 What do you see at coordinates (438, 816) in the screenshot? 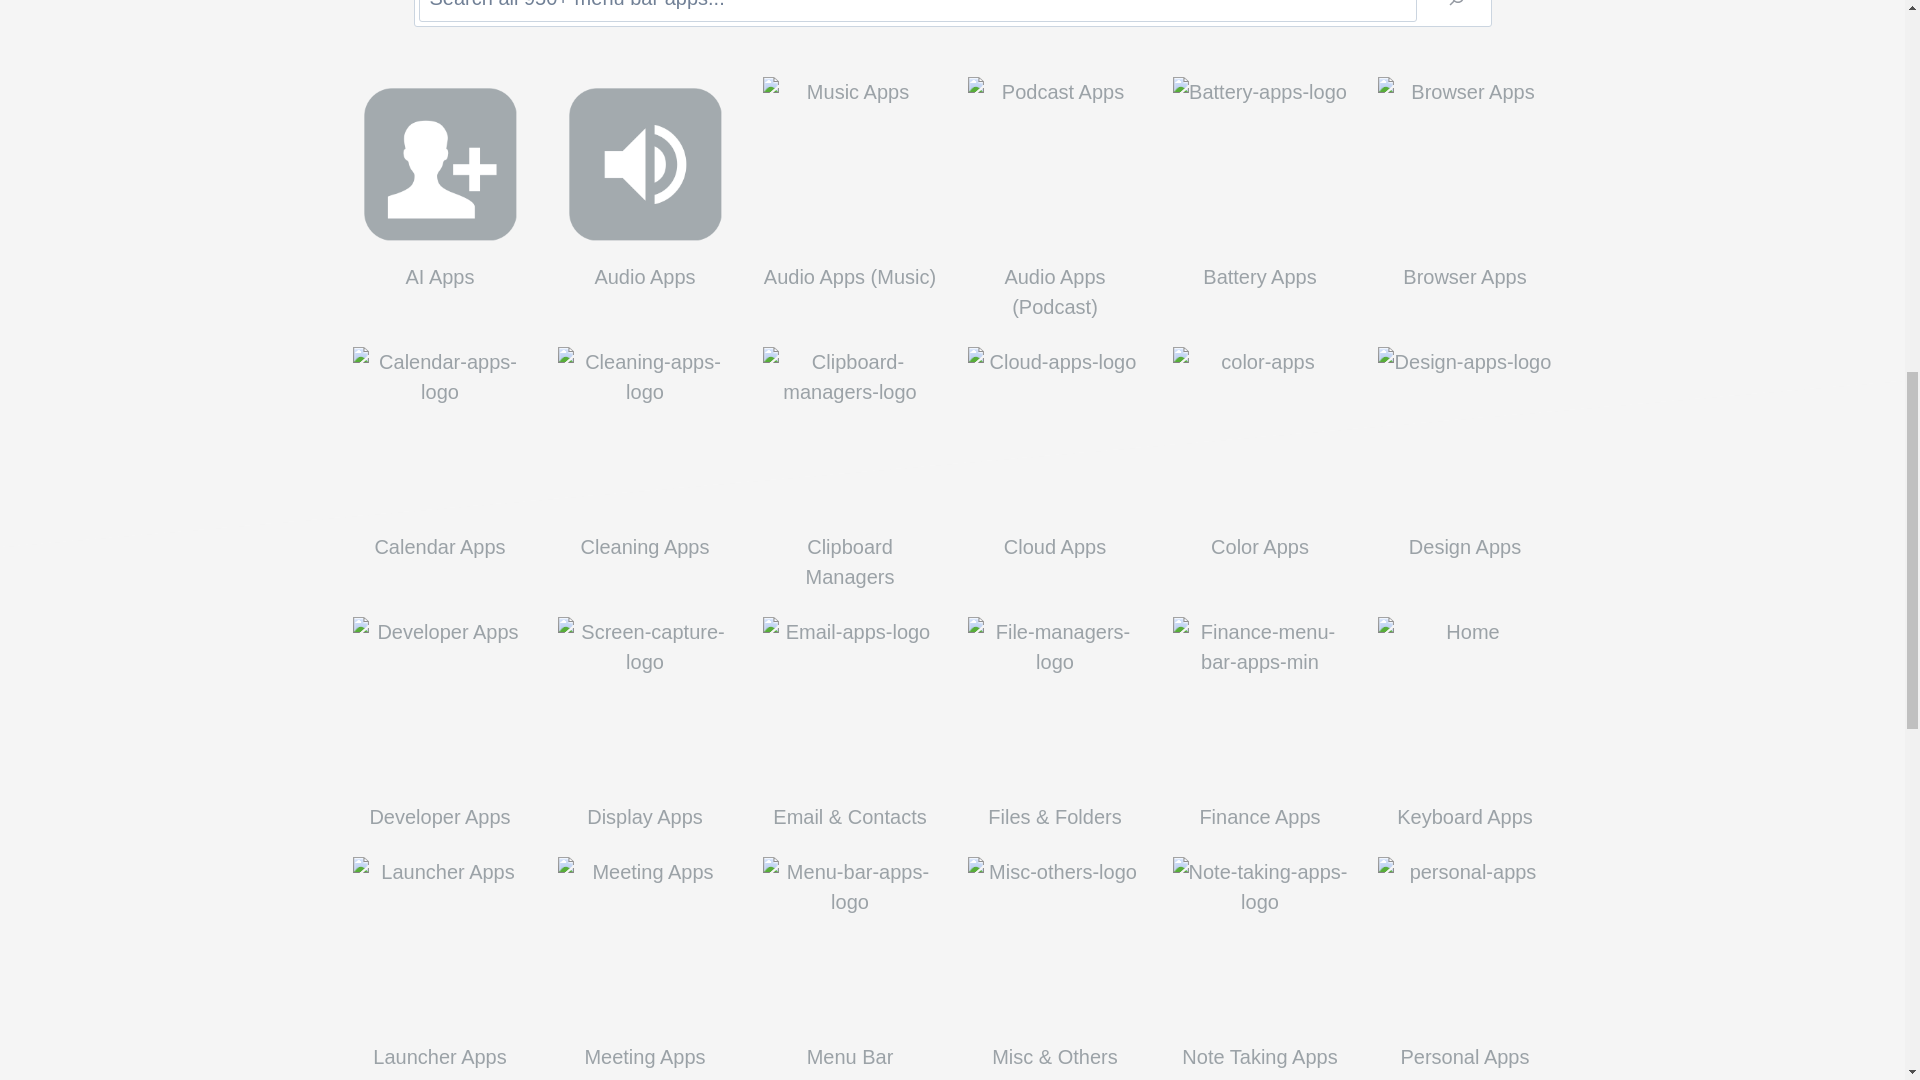
I see `Developer Apps` at bounding box center [438, 816].